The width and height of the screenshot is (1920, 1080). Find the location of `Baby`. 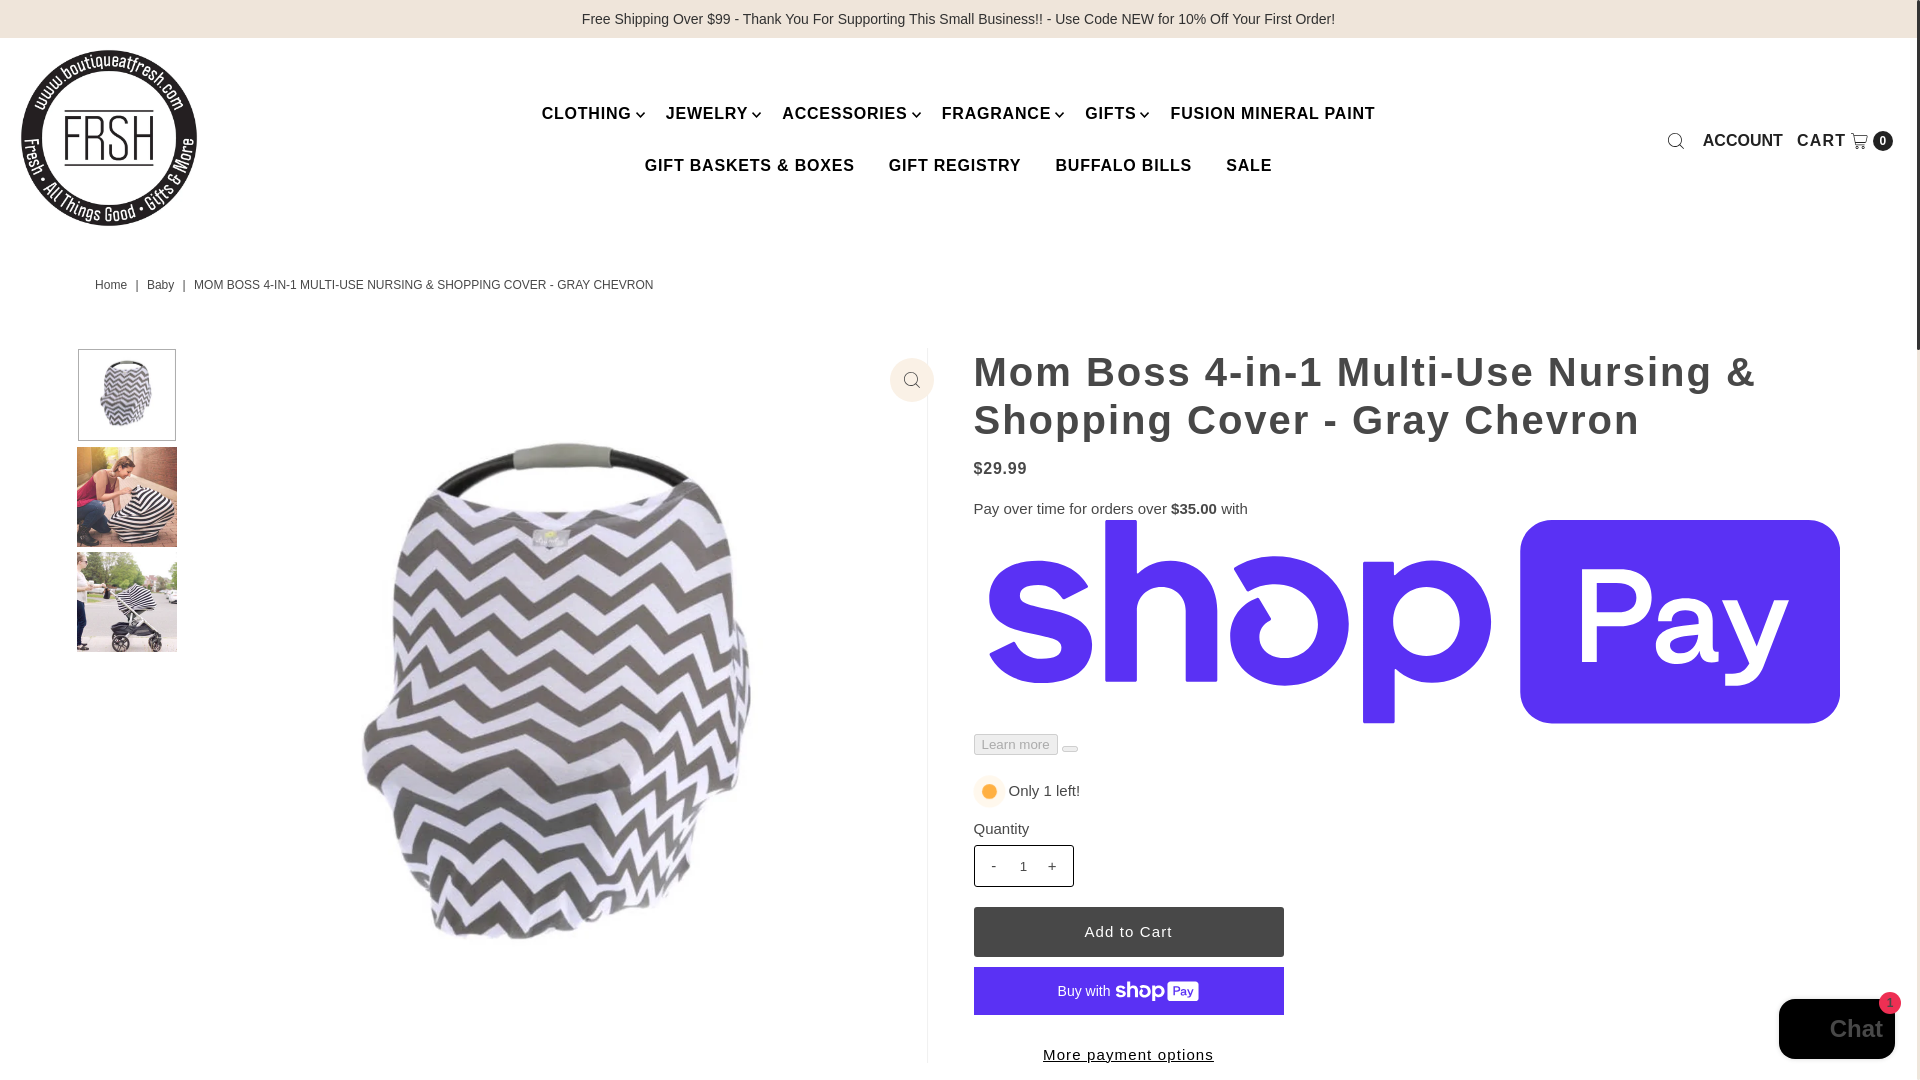

Baby is located at coordinates (162, 284).